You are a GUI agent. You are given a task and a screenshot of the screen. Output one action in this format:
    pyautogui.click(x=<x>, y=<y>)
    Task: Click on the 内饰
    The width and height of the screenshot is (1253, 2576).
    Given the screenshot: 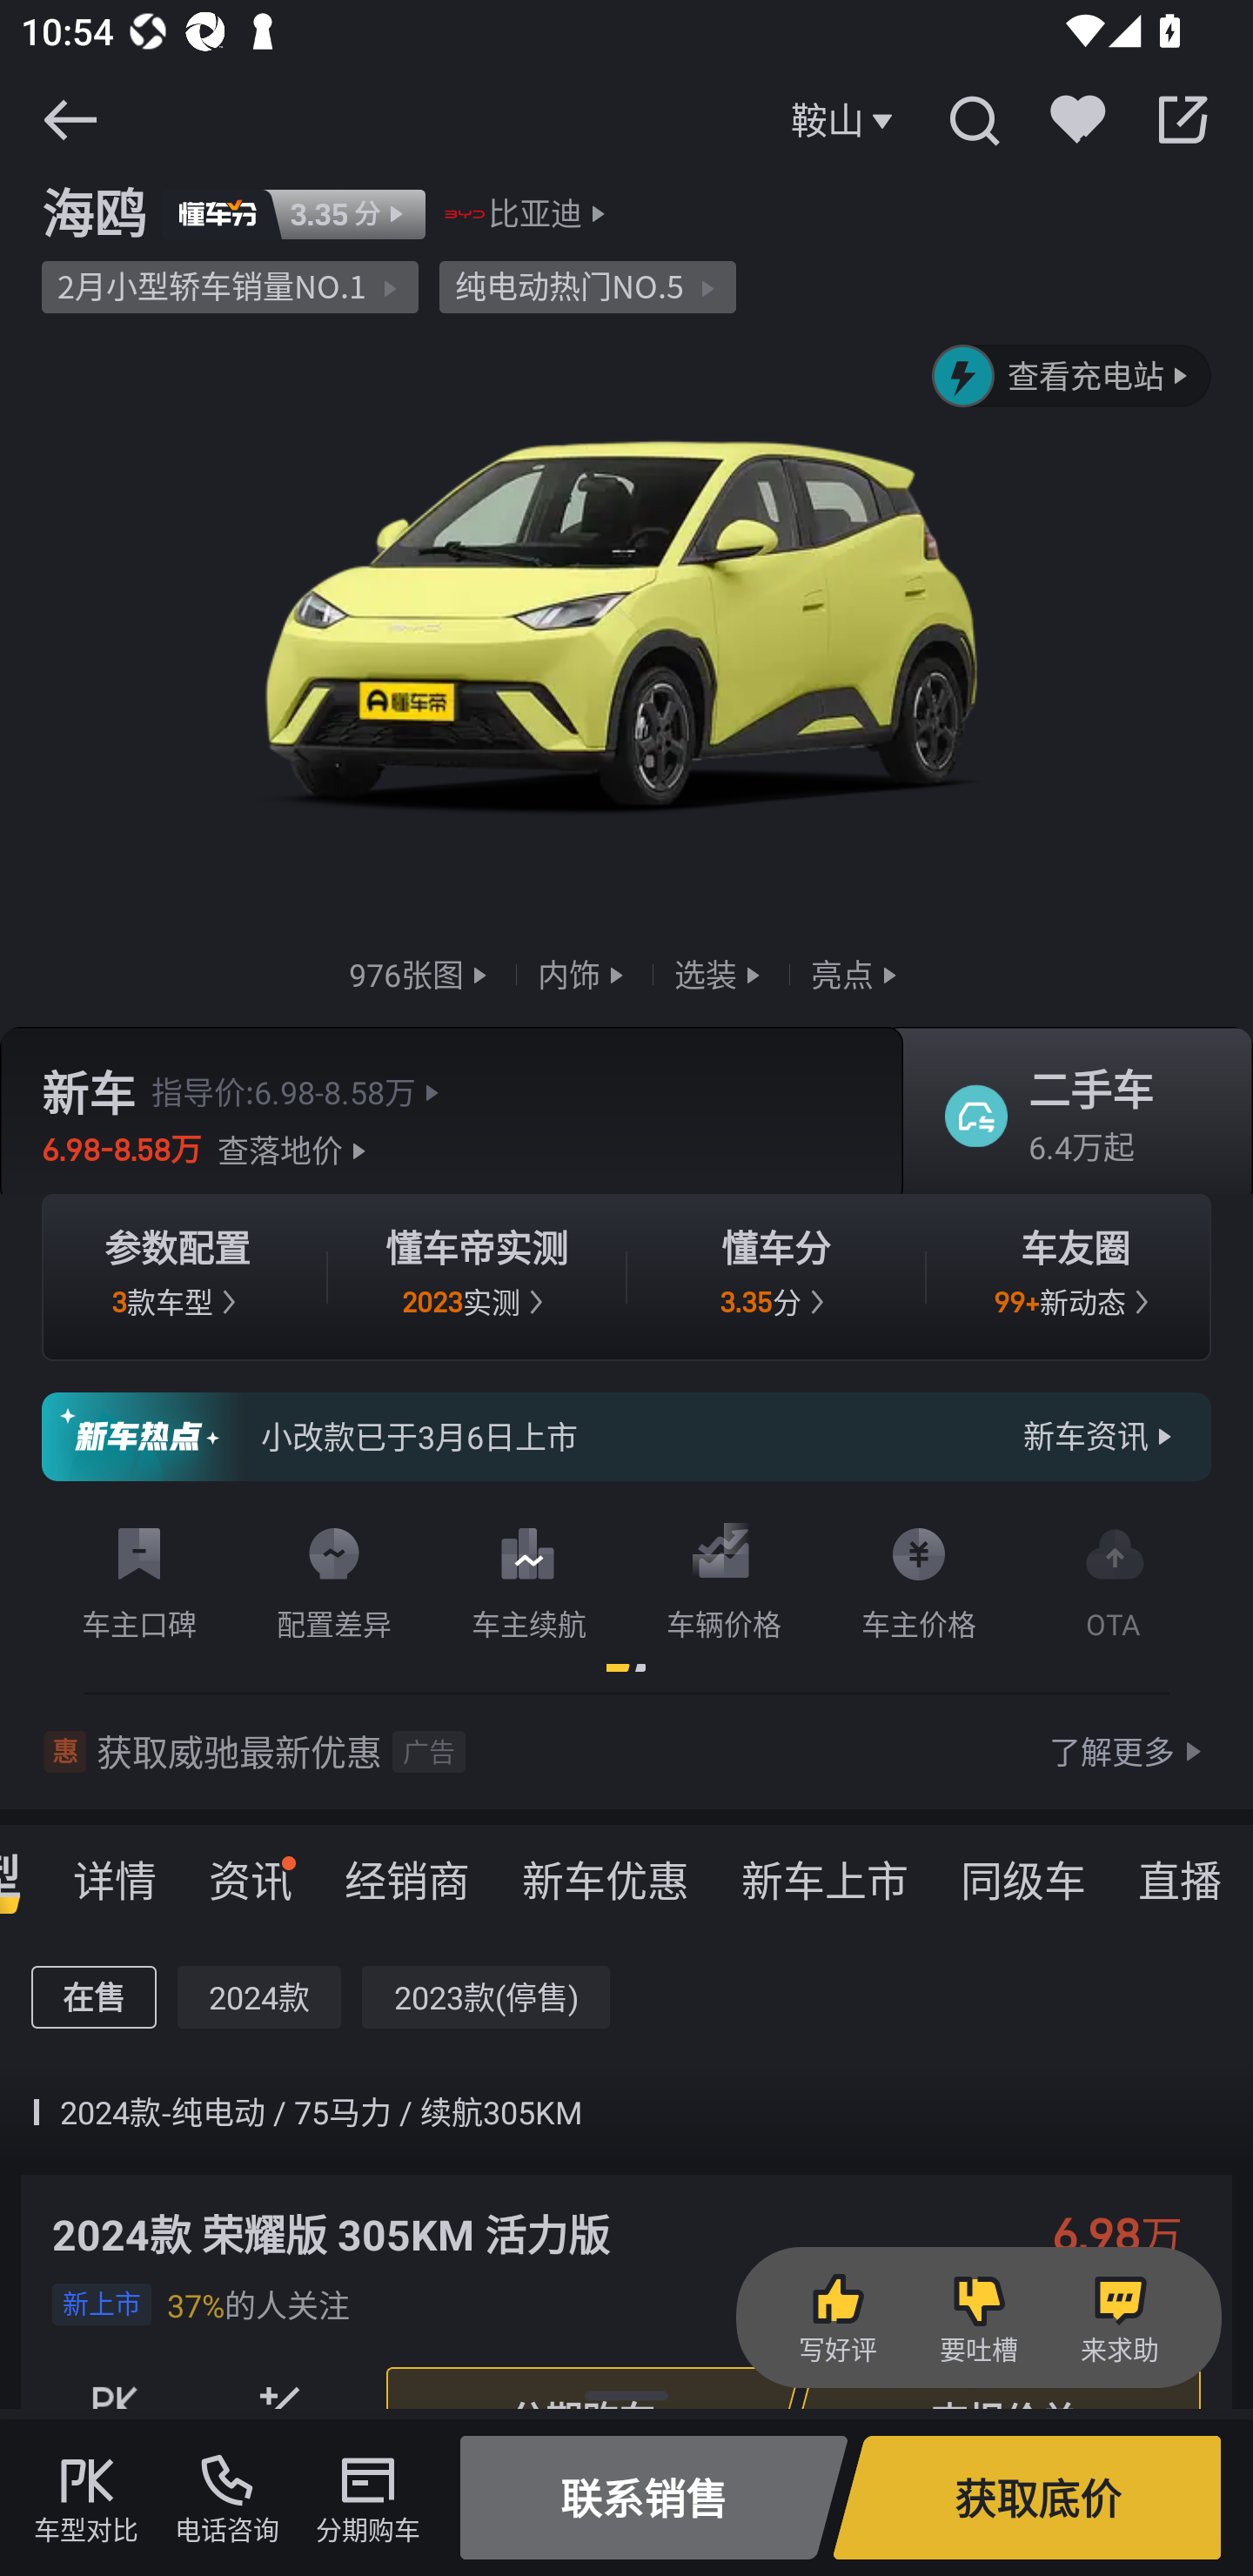 What is the action you would take?
    pyautogui.click(x=584, y=973)
    